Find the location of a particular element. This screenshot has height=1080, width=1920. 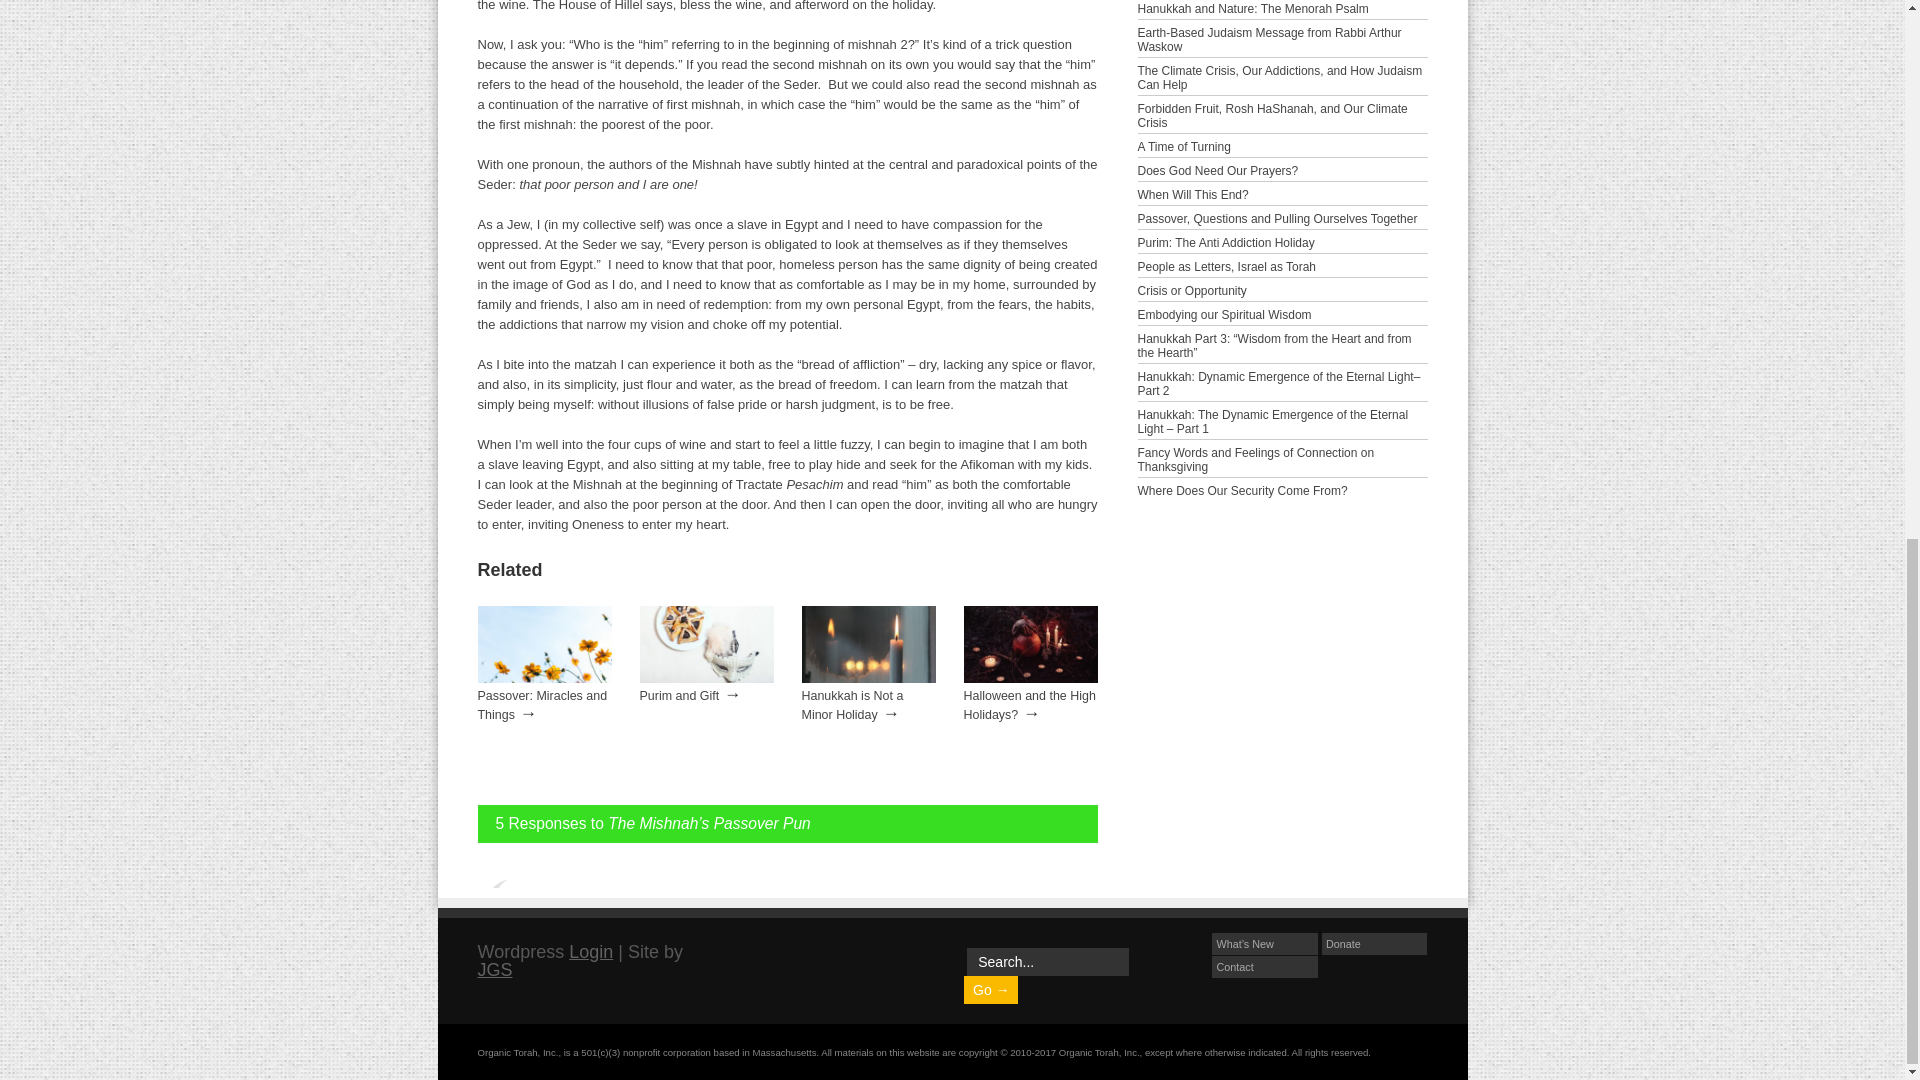

Halloween and the High Holidays? is located at coordinates (1030, 706).